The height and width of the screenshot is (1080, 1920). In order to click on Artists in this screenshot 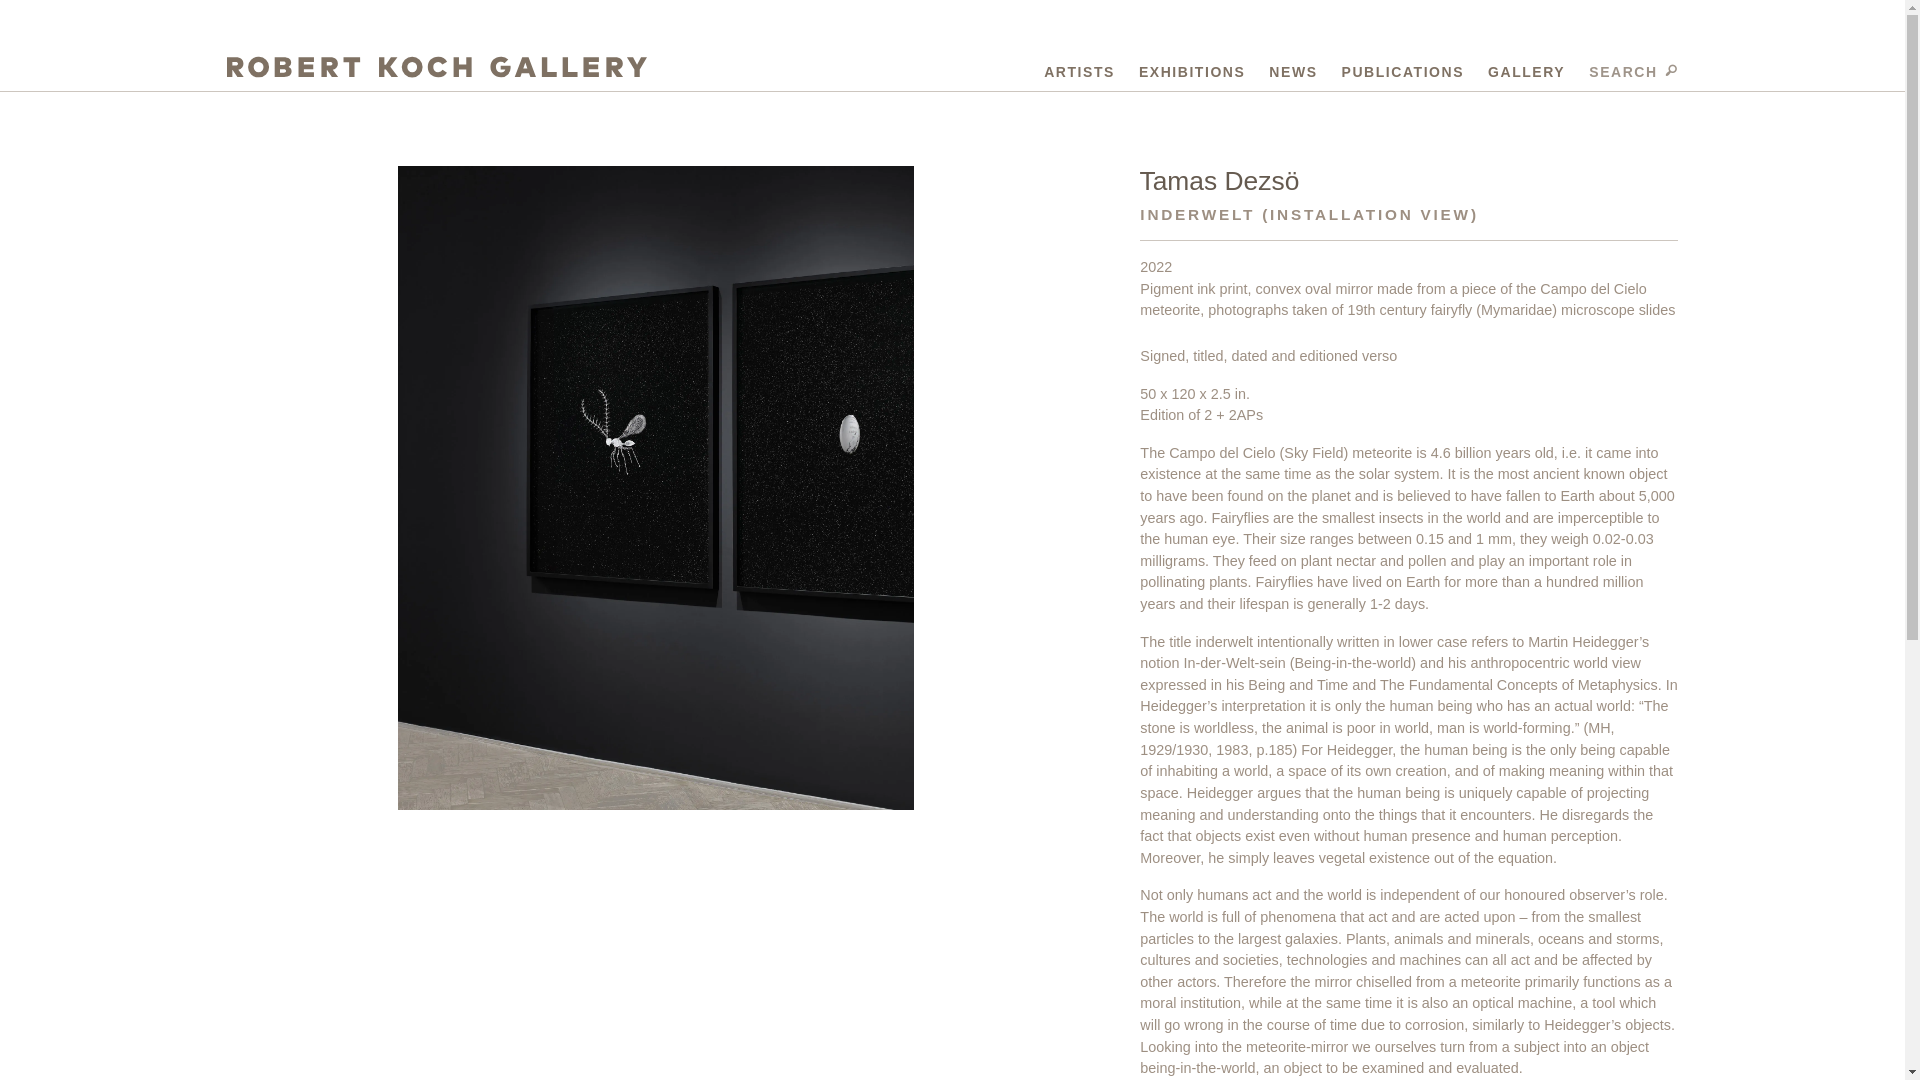, I will do `click(1080, 68)`.